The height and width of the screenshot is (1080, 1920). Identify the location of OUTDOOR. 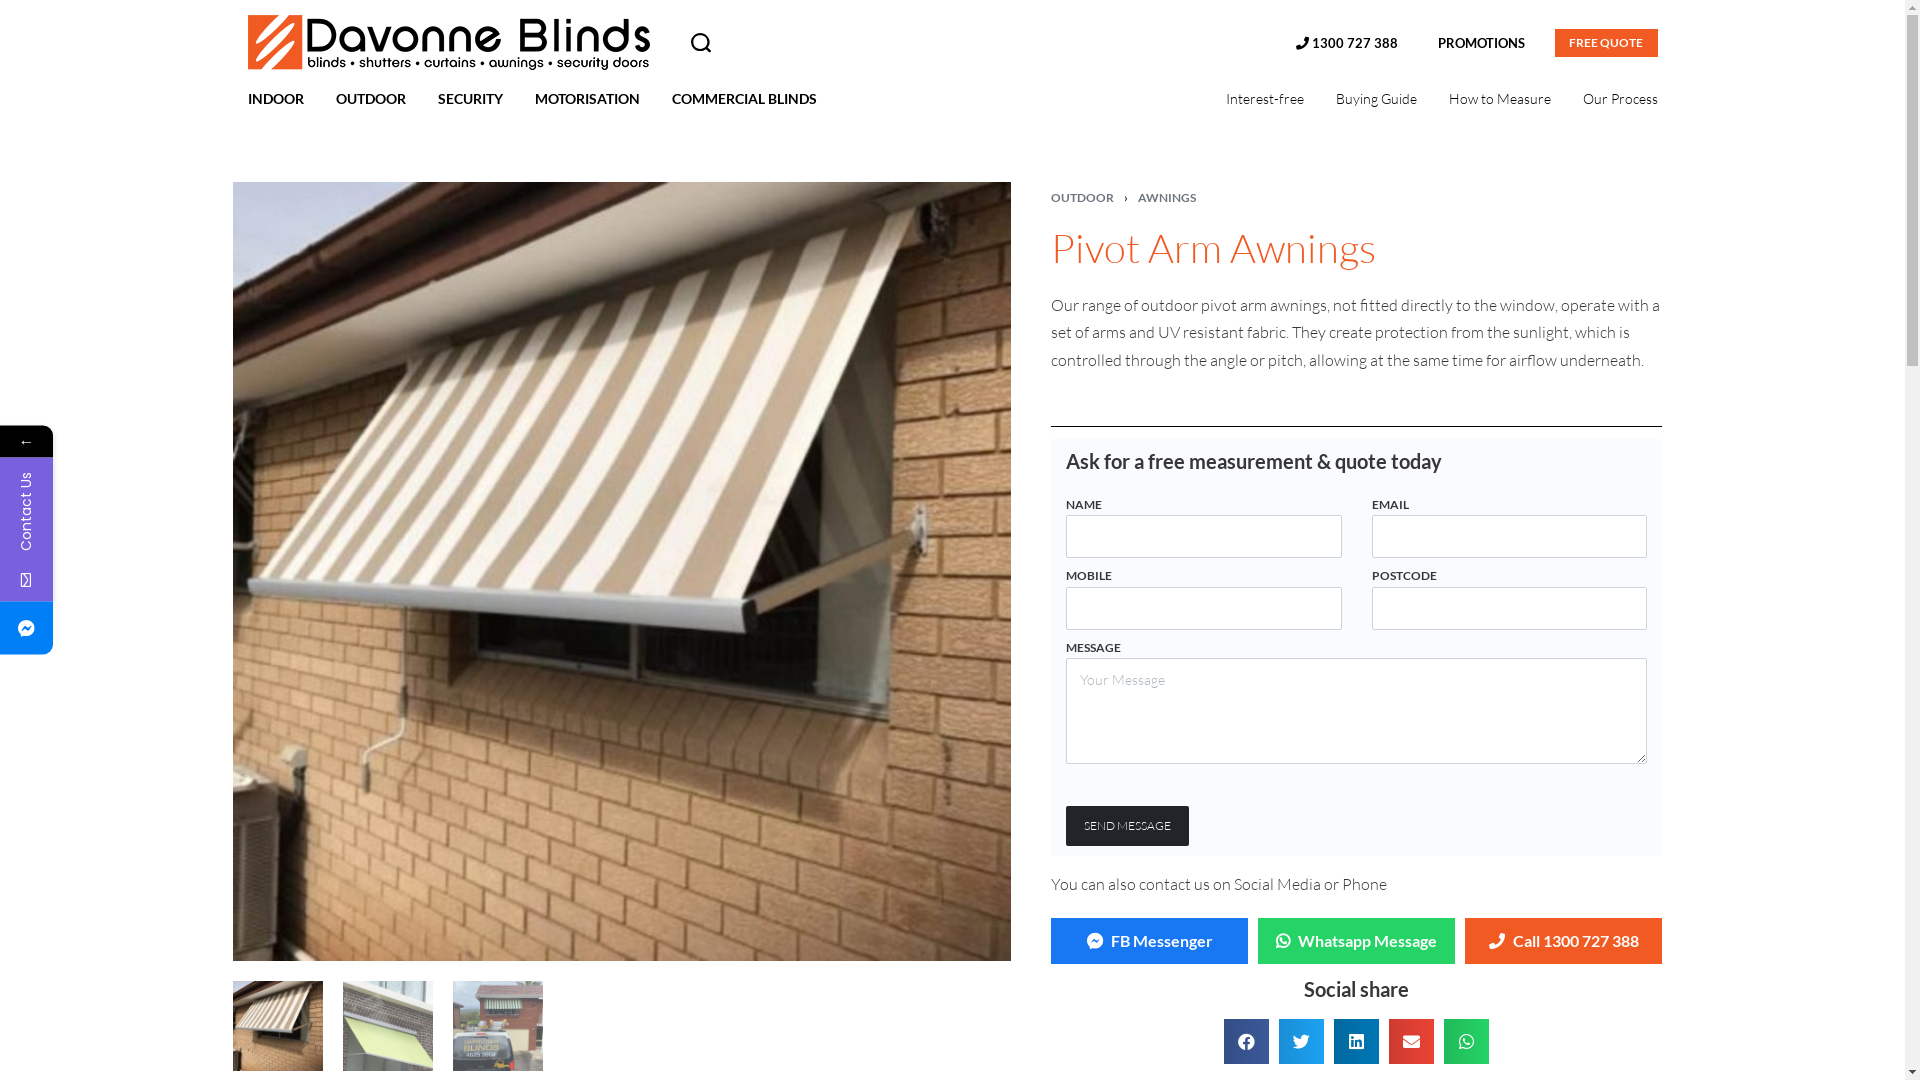
(1082, 198).